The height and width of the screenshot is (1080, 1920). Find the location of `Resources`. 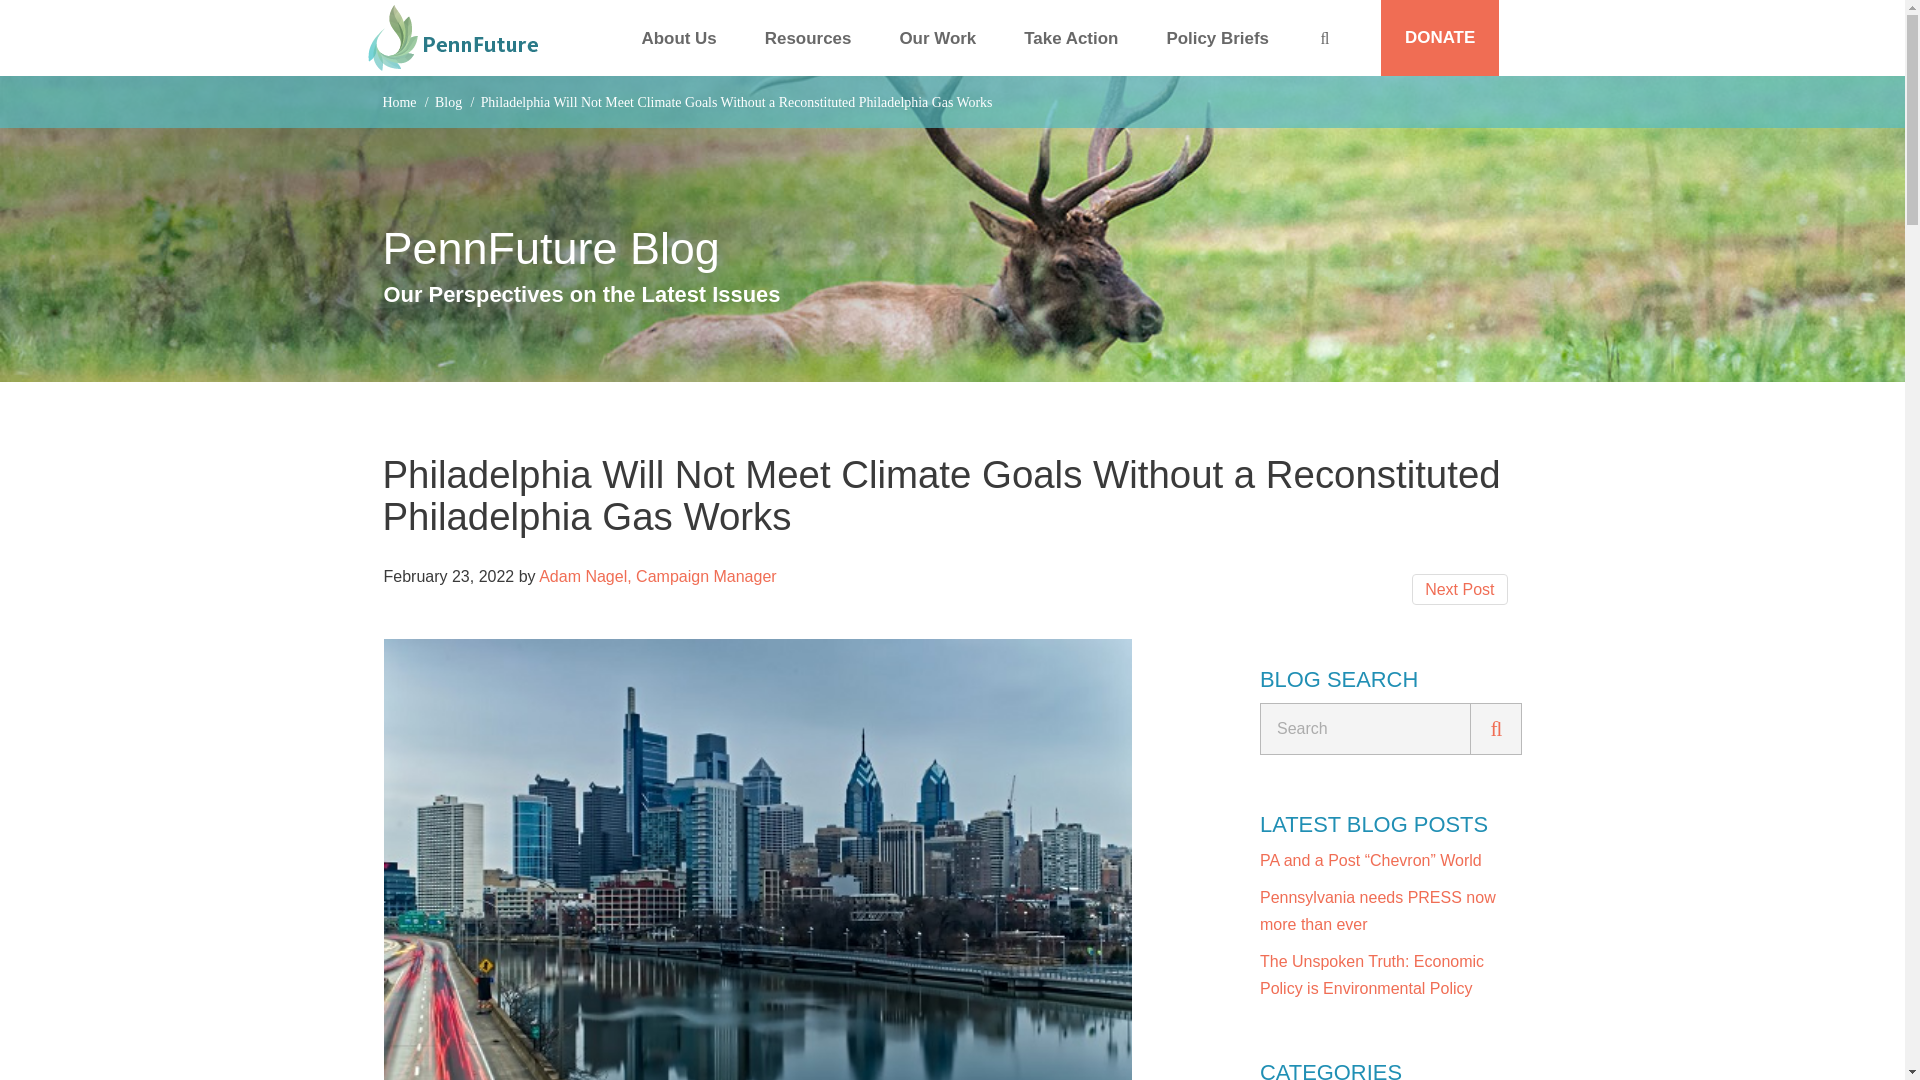

Resources is located at coordinates (808, 39).